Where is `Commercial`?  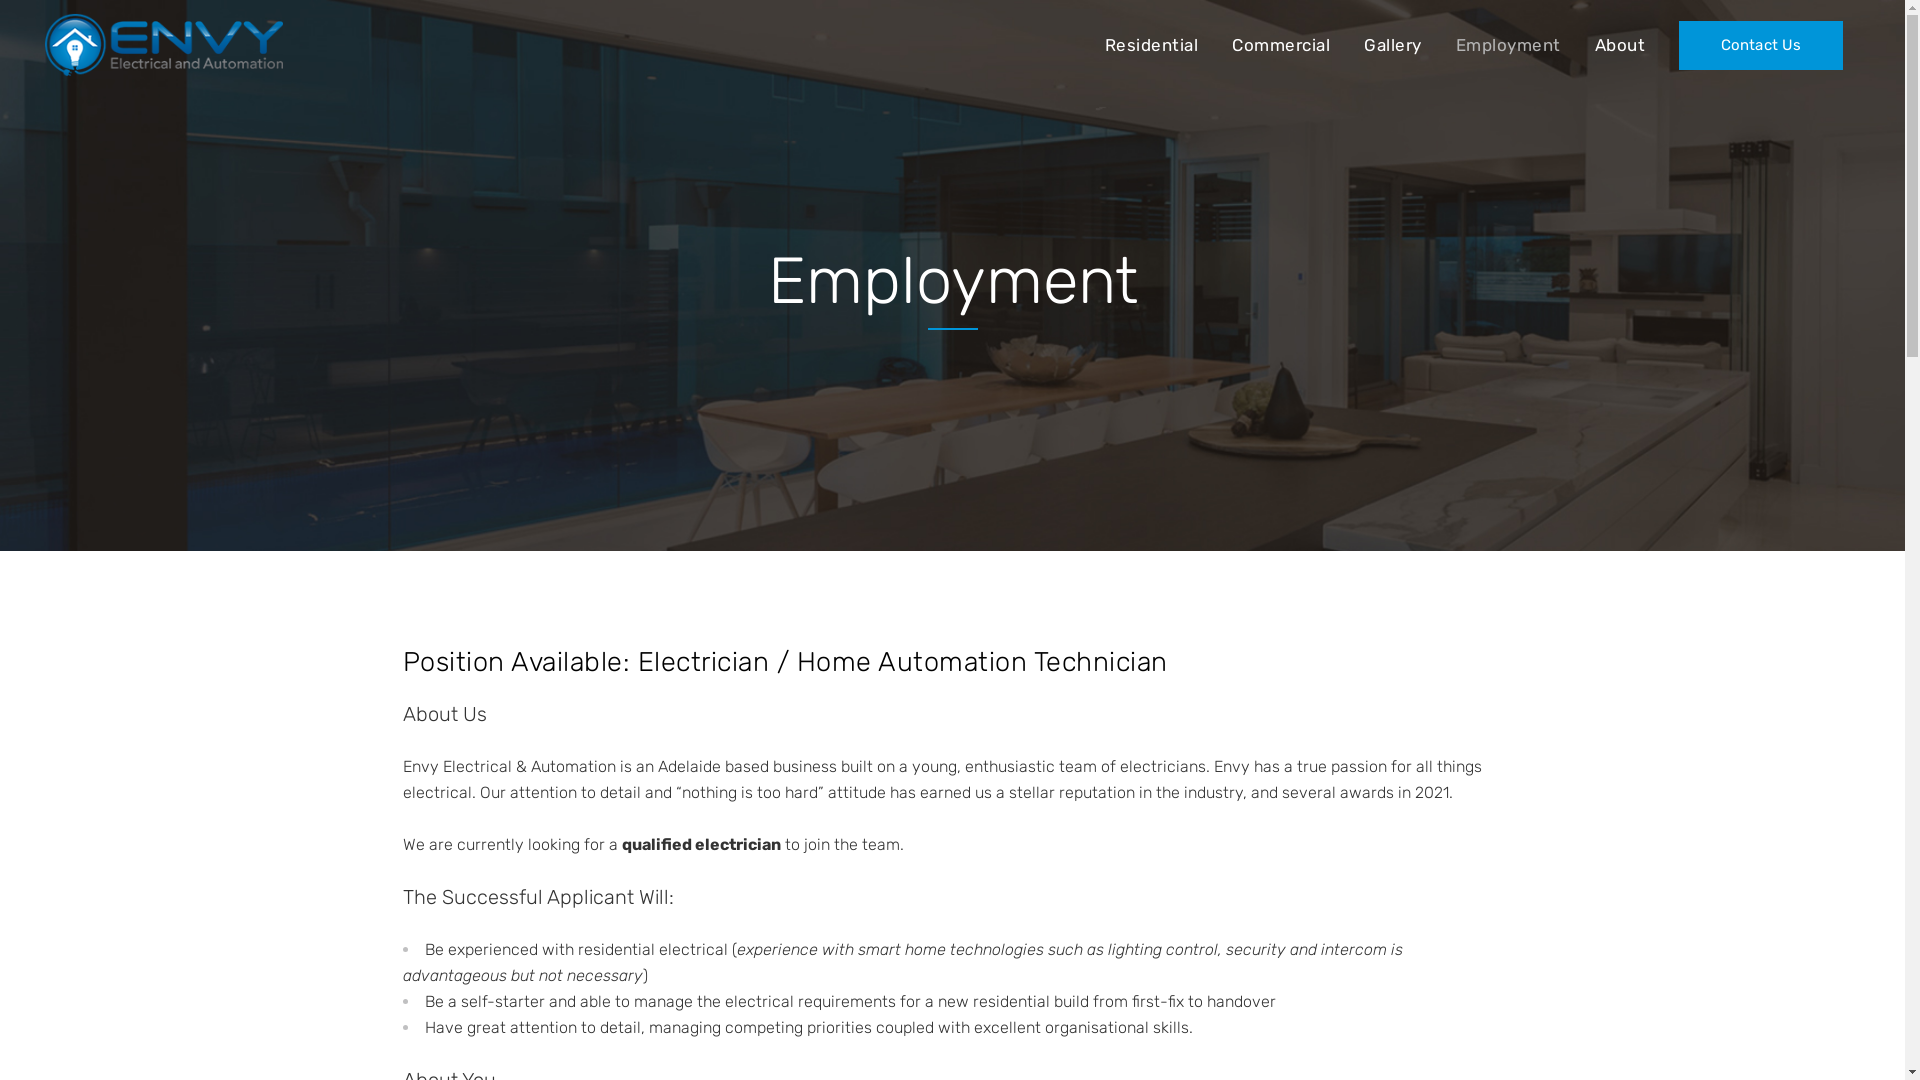 Commercial is located at coordinates (1281, 45).